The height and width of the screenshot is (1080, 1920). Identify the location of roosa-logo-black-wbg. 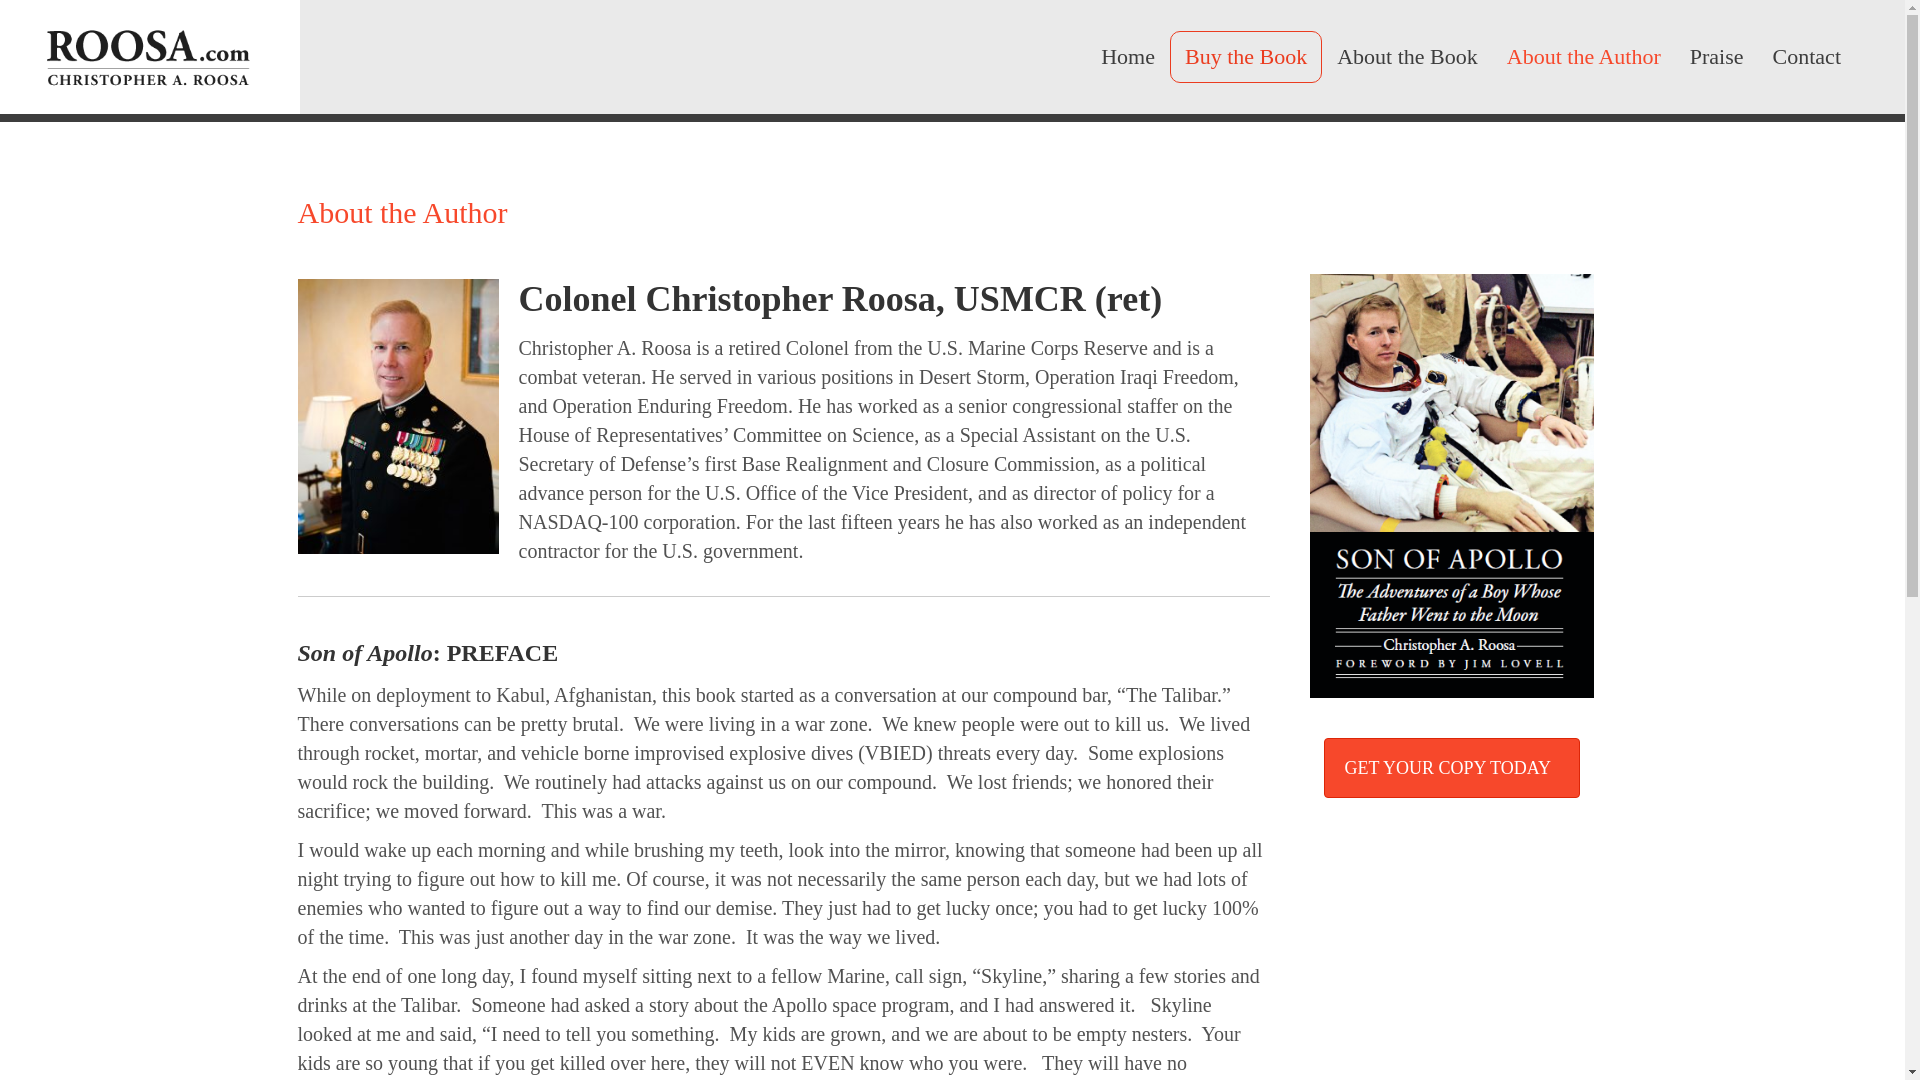
(150, 57).